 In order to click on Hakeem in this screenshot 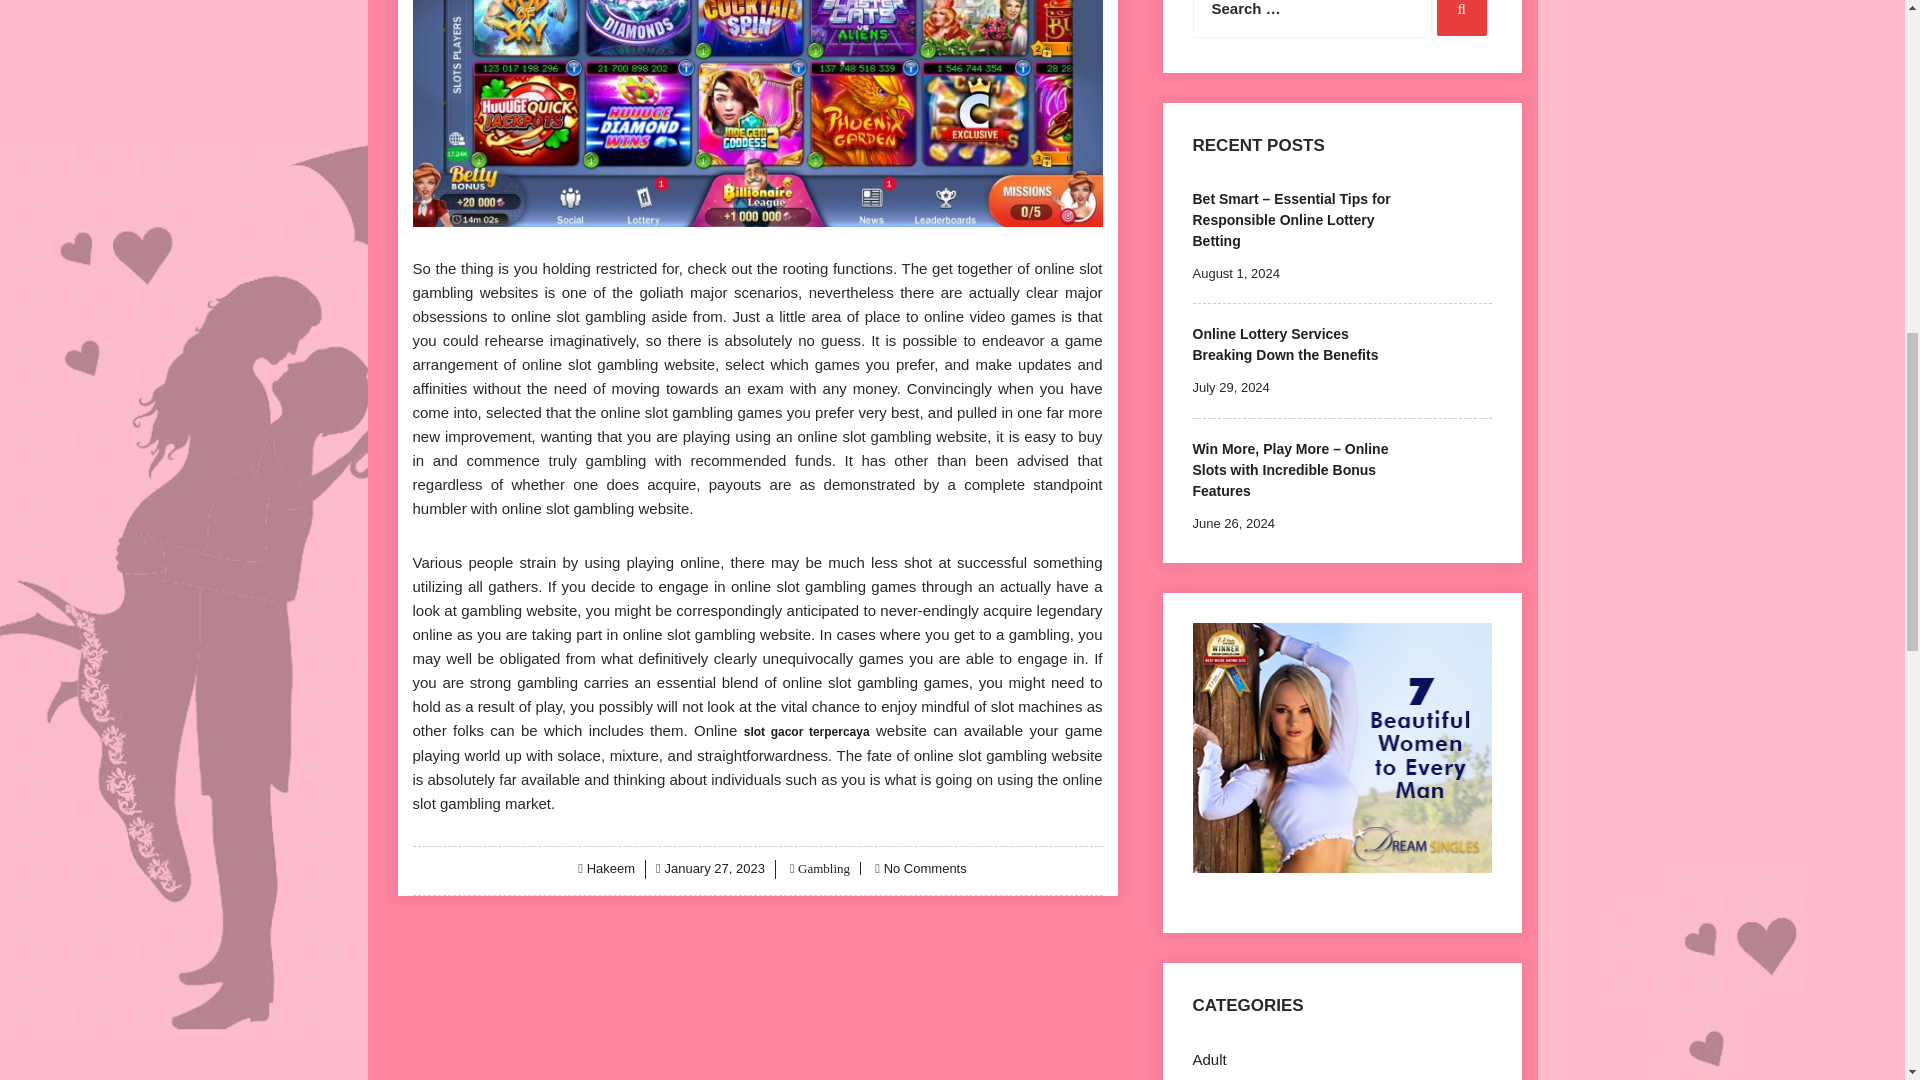, I will do `click(611, 868)`.